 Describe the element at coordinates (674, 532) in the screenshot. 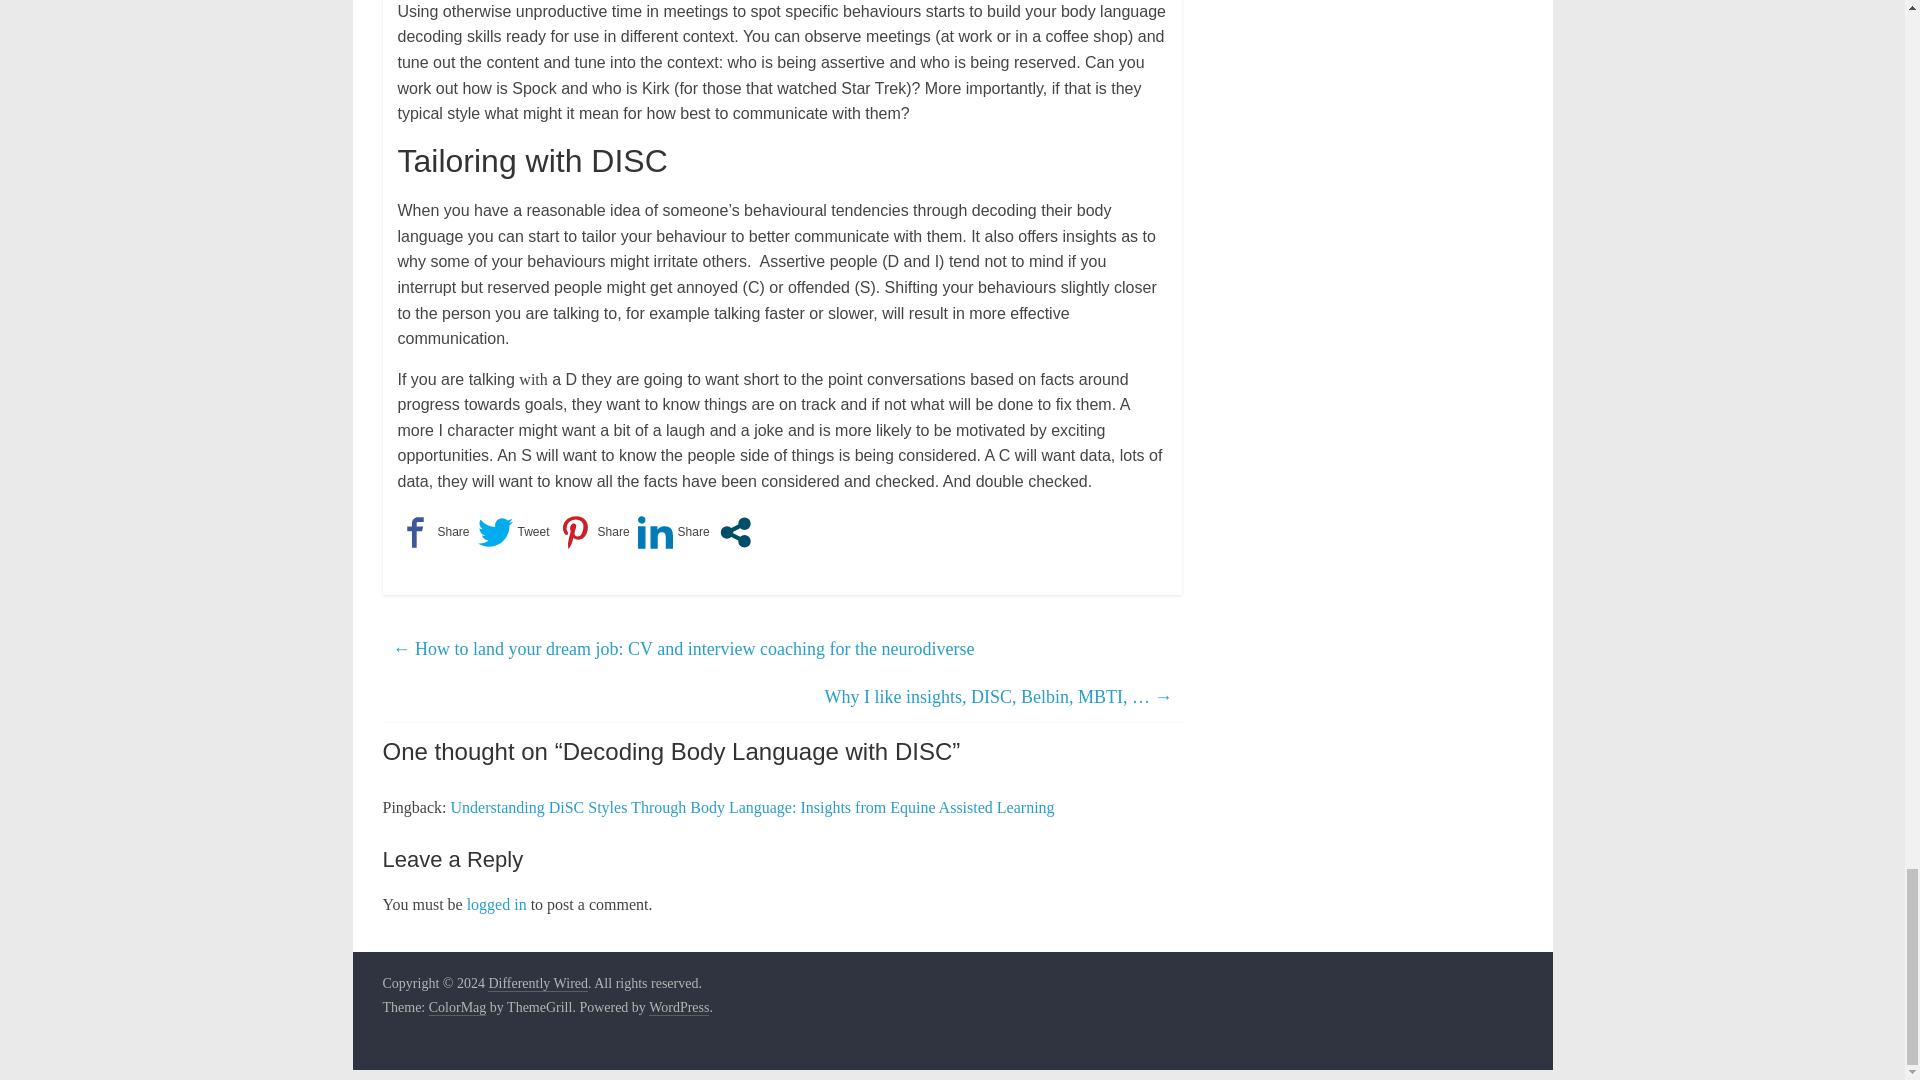

I see `Share on Linkedin` at that location.